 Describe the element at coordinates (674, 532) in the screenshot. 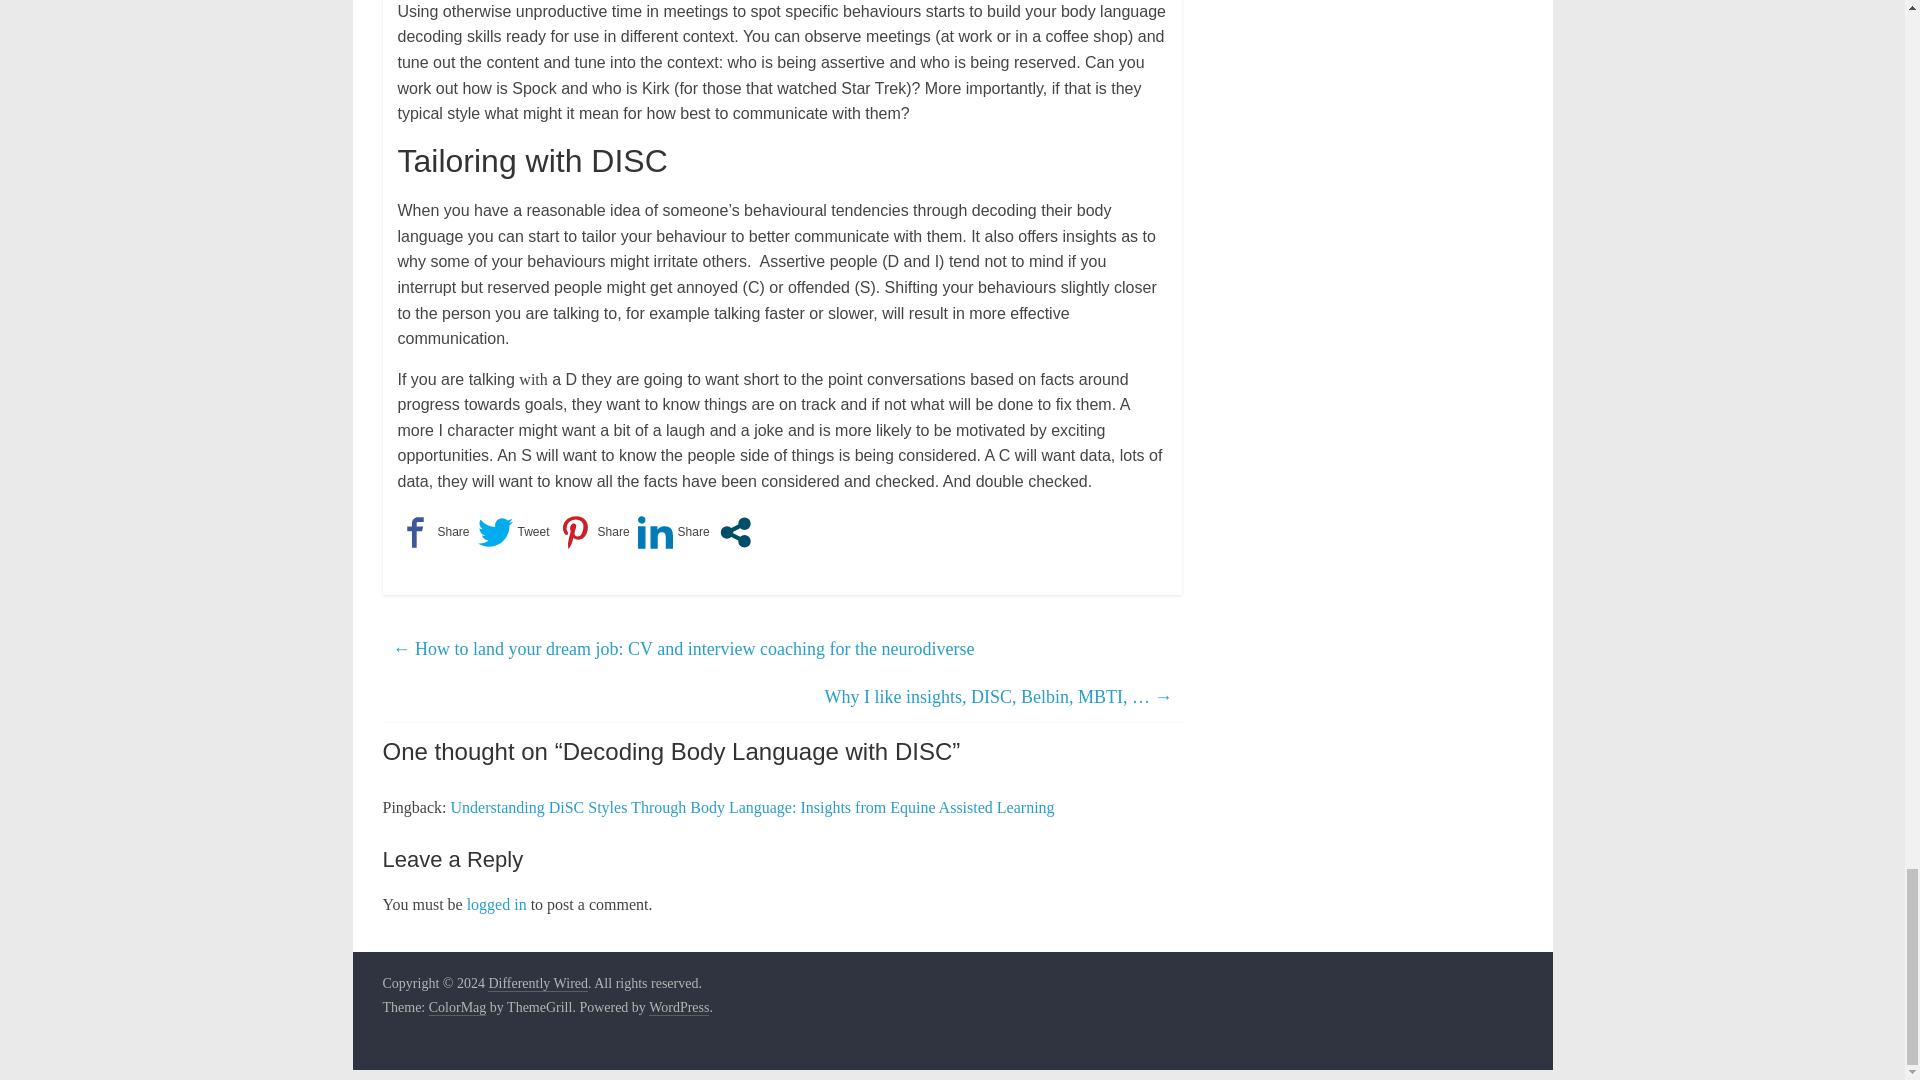

I see `Share on Linkedin` at that location.